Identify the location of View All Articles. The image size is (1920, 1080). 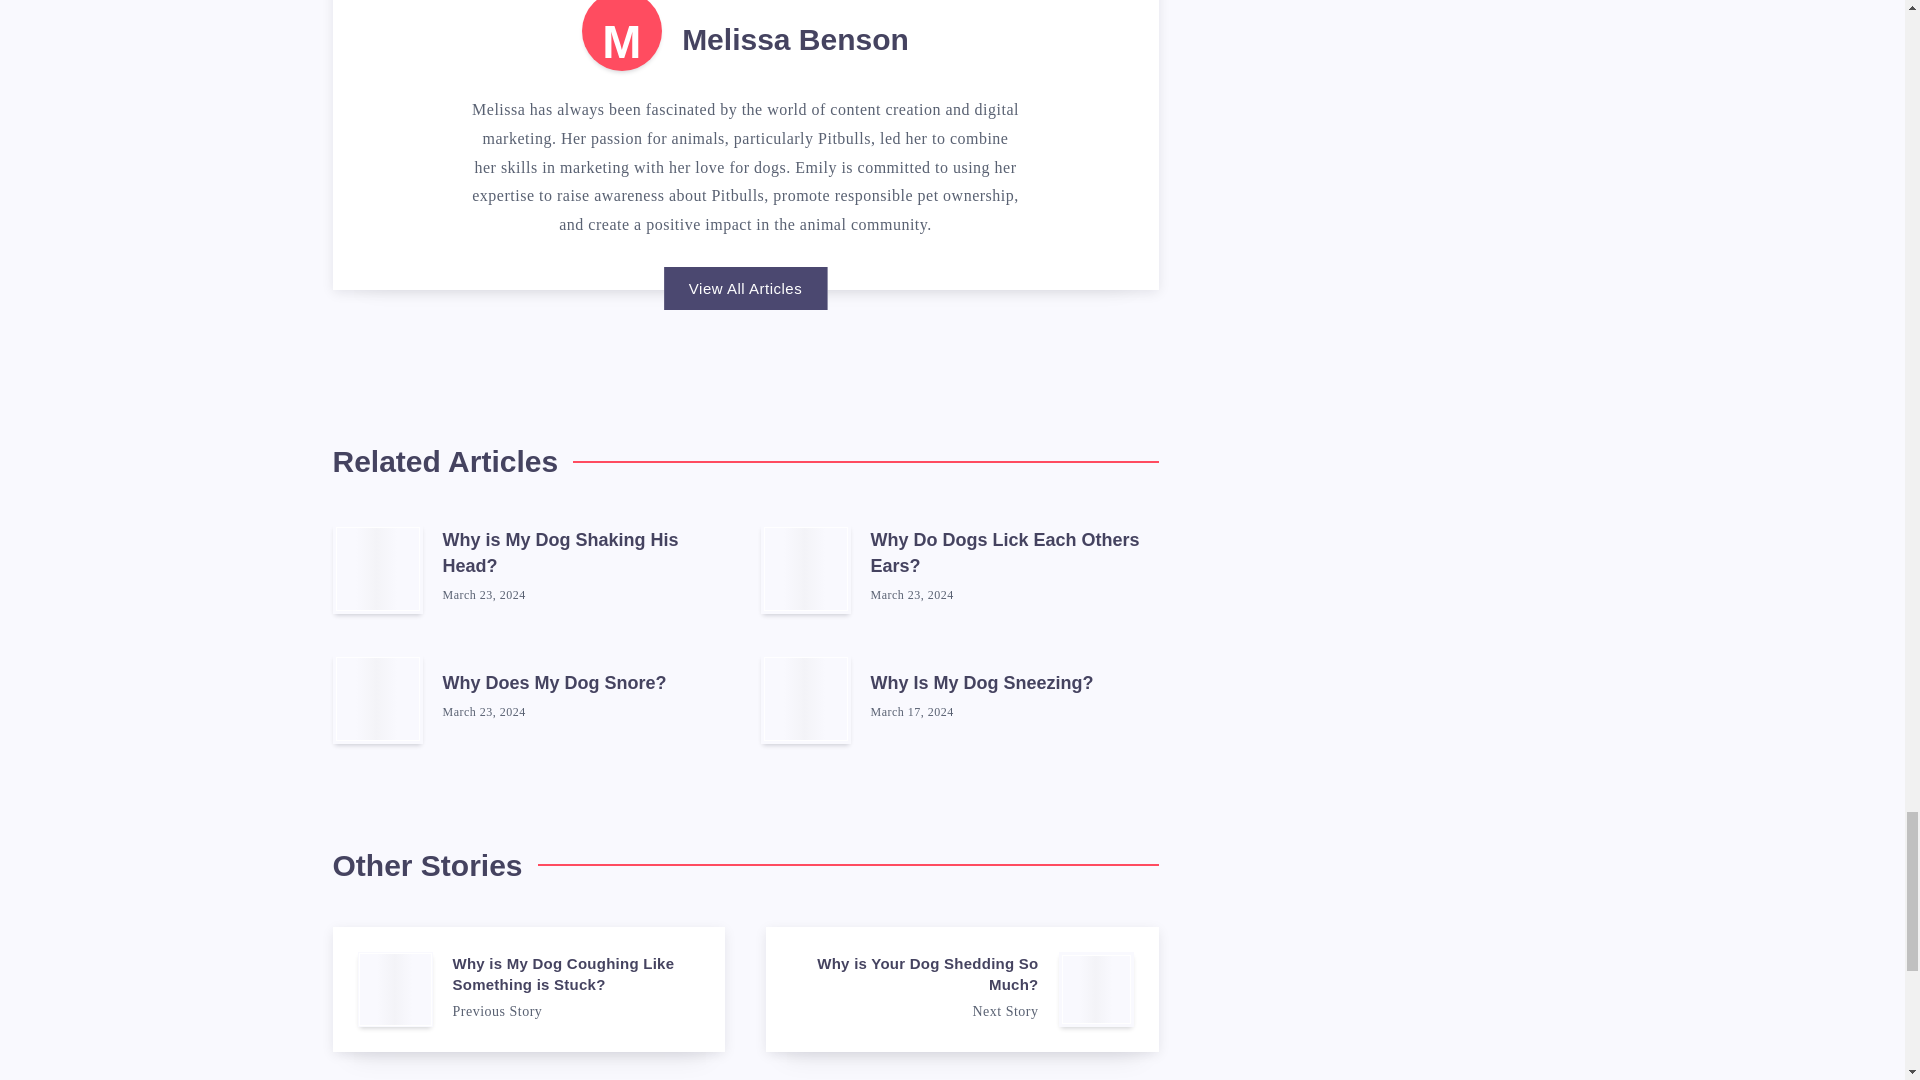
(746, 288).